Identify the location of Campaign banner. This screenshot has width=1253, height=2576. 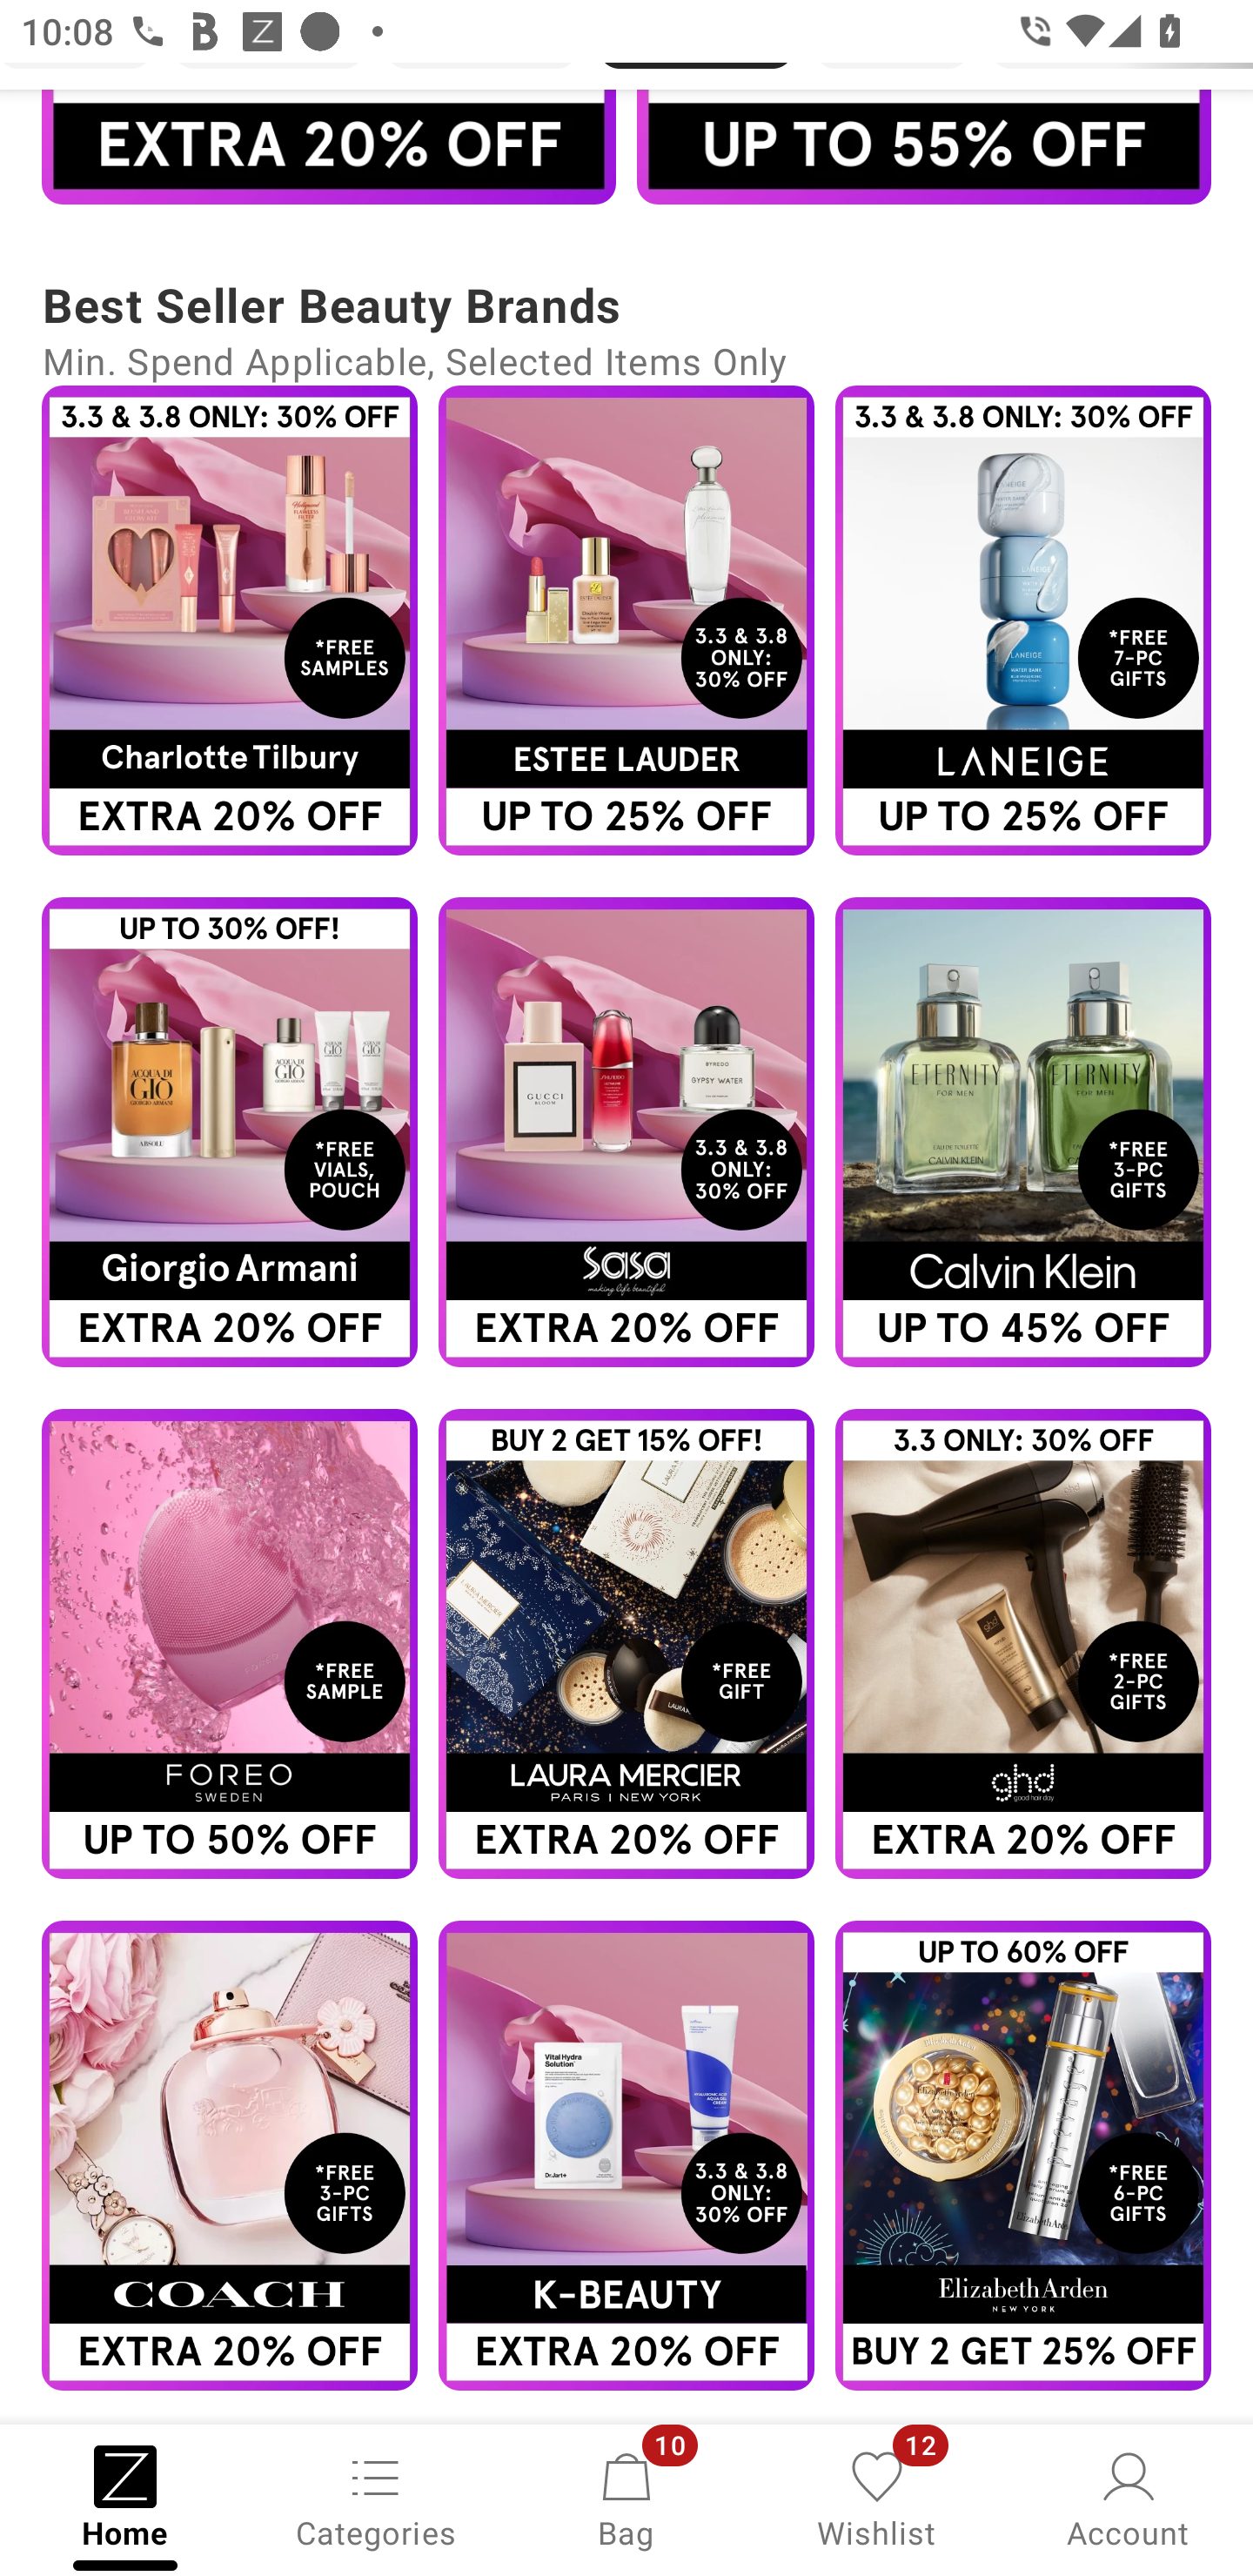
(229, 621).